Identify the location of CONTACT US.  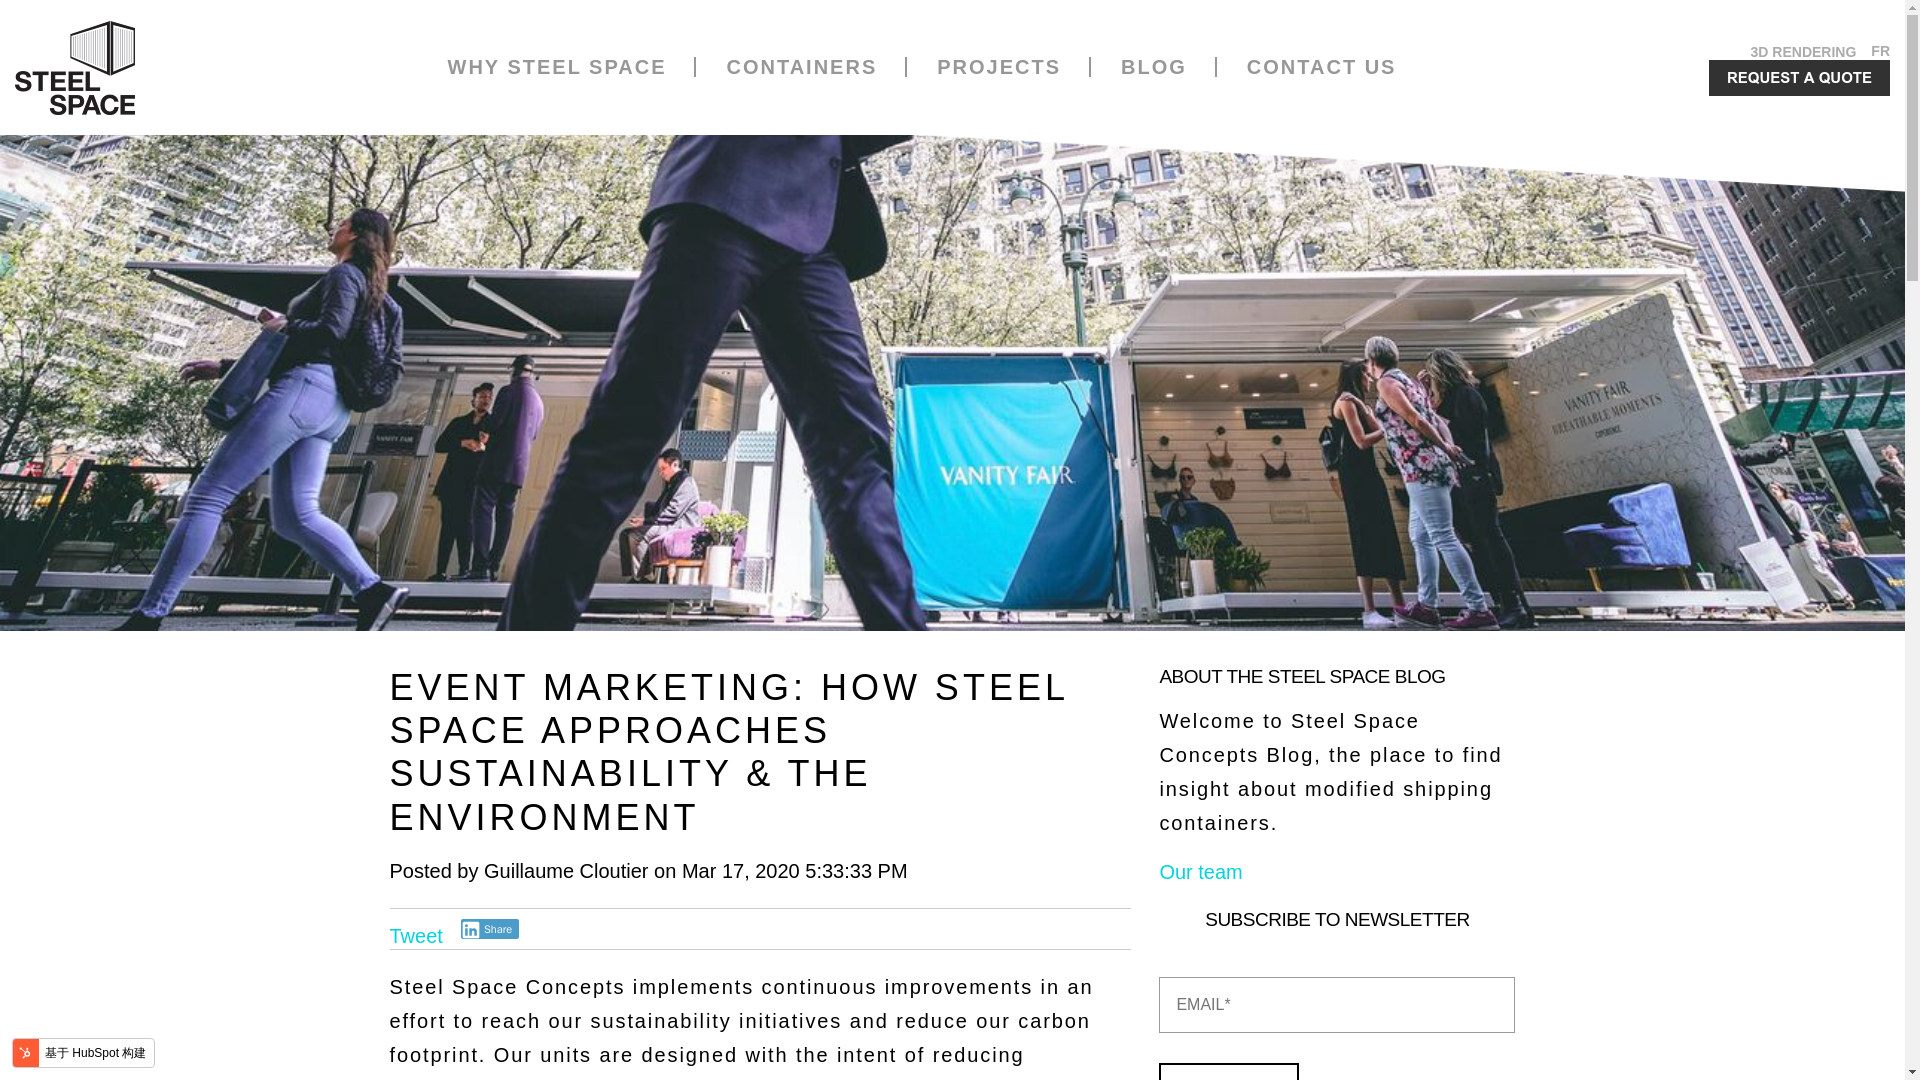
(1322, 66).